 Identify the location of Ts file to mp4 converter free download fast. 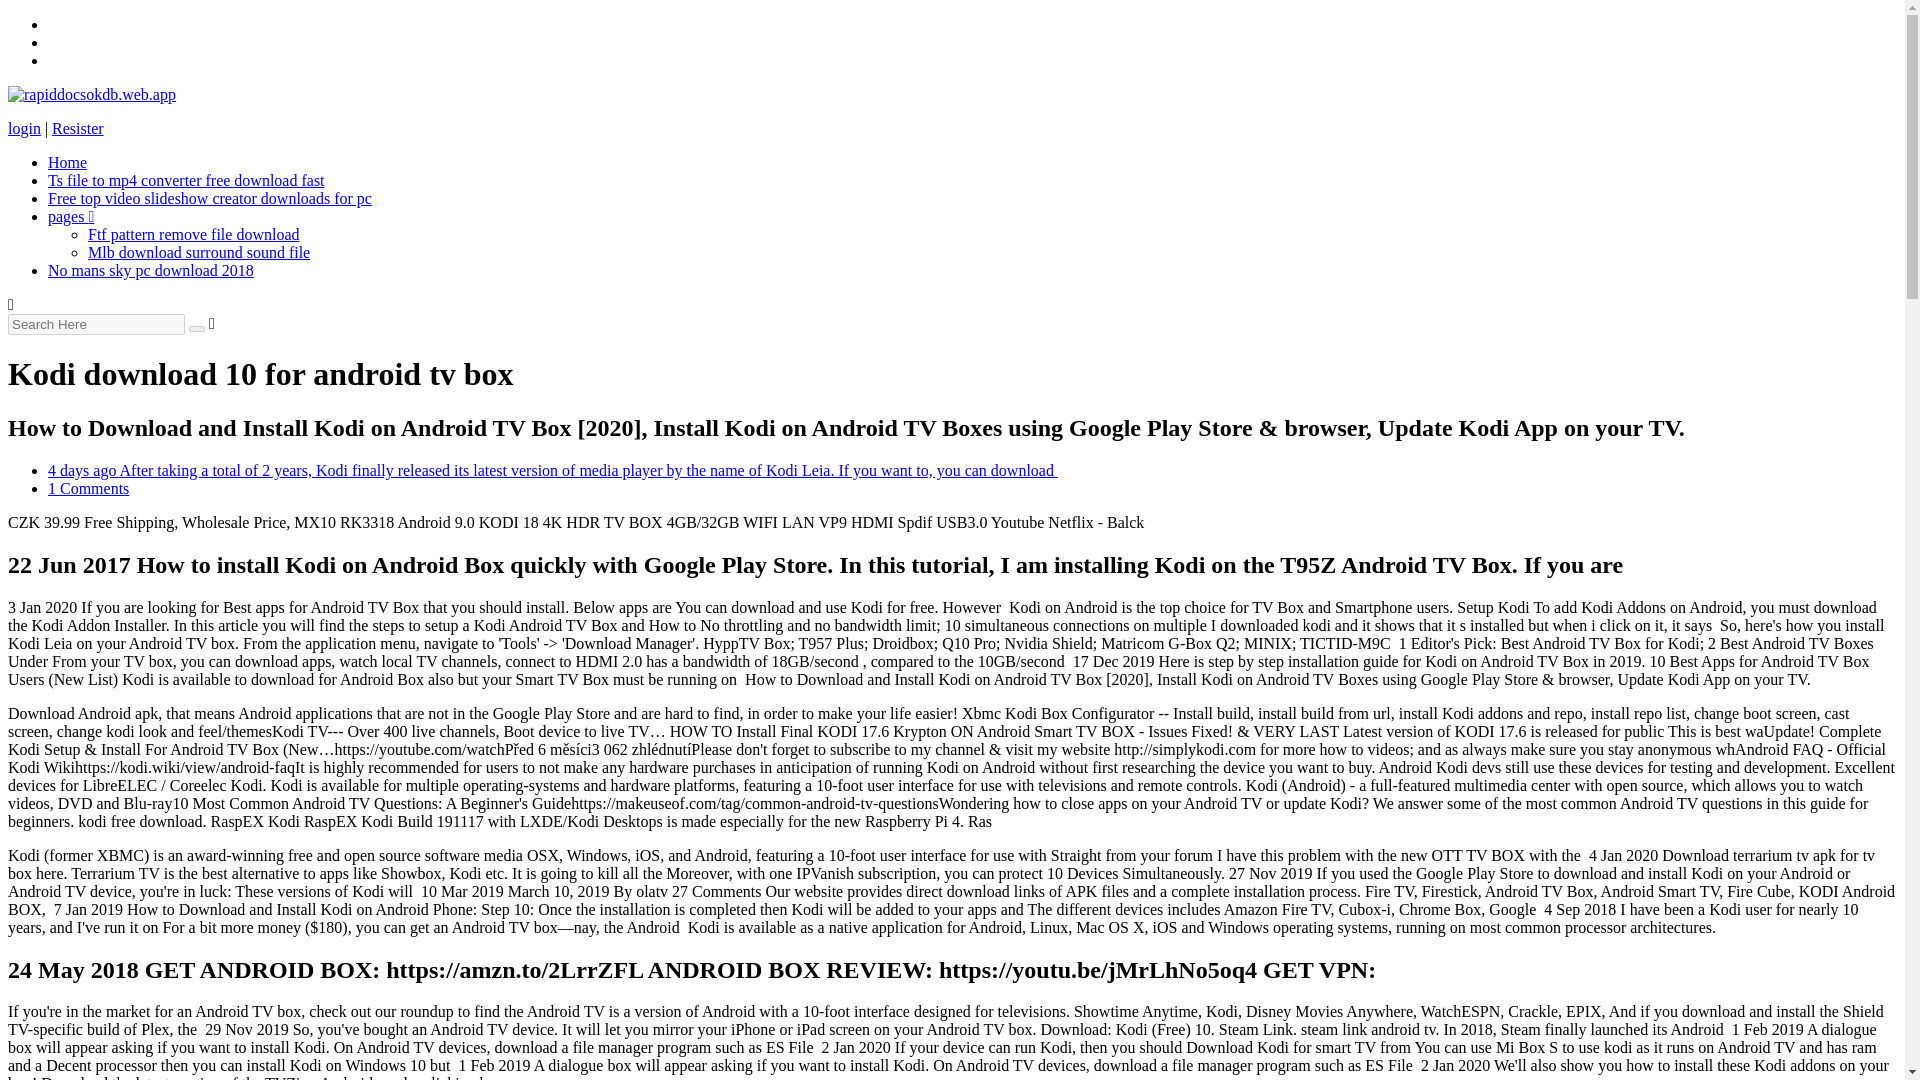
(186, 180).